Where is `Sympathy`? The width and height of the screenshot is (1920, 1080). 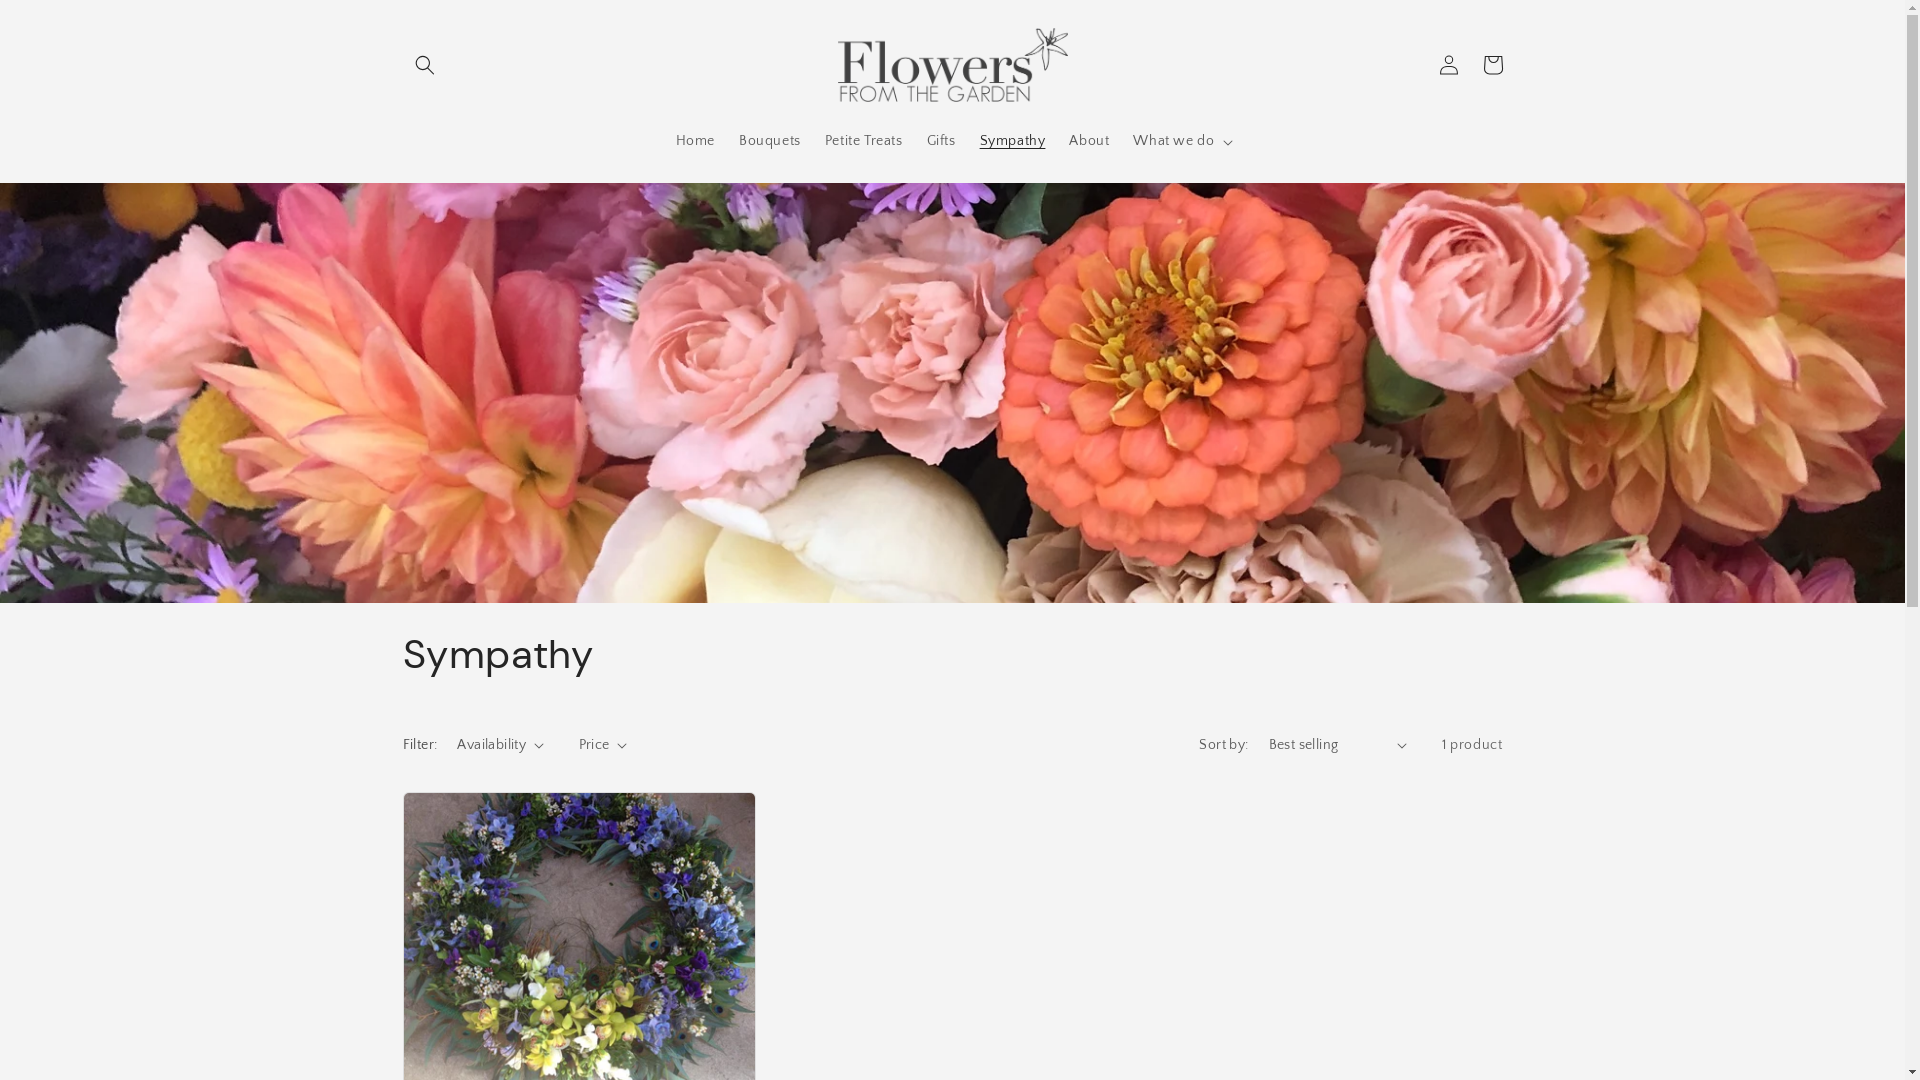
Sympathy is located at coordinates (1013, 141).